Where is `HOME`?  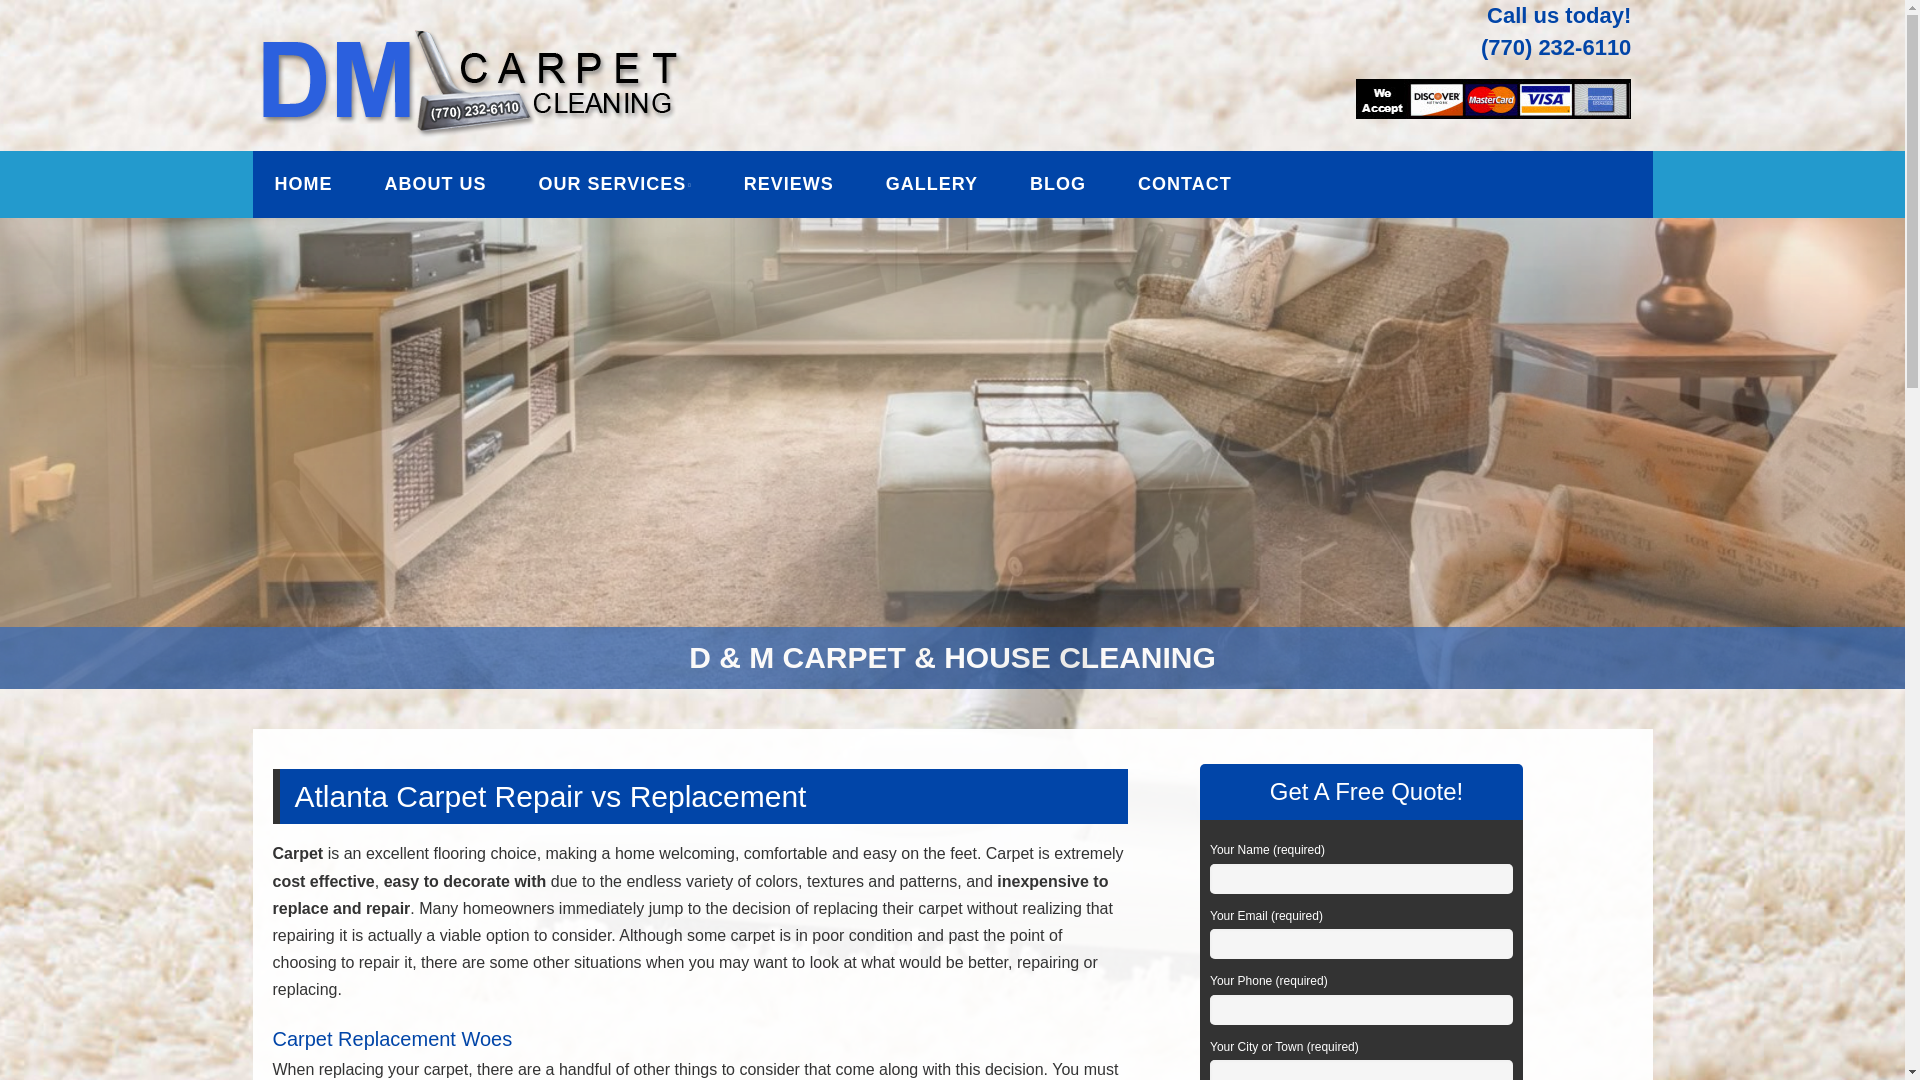
HOME is located at coordinates (302, 184).